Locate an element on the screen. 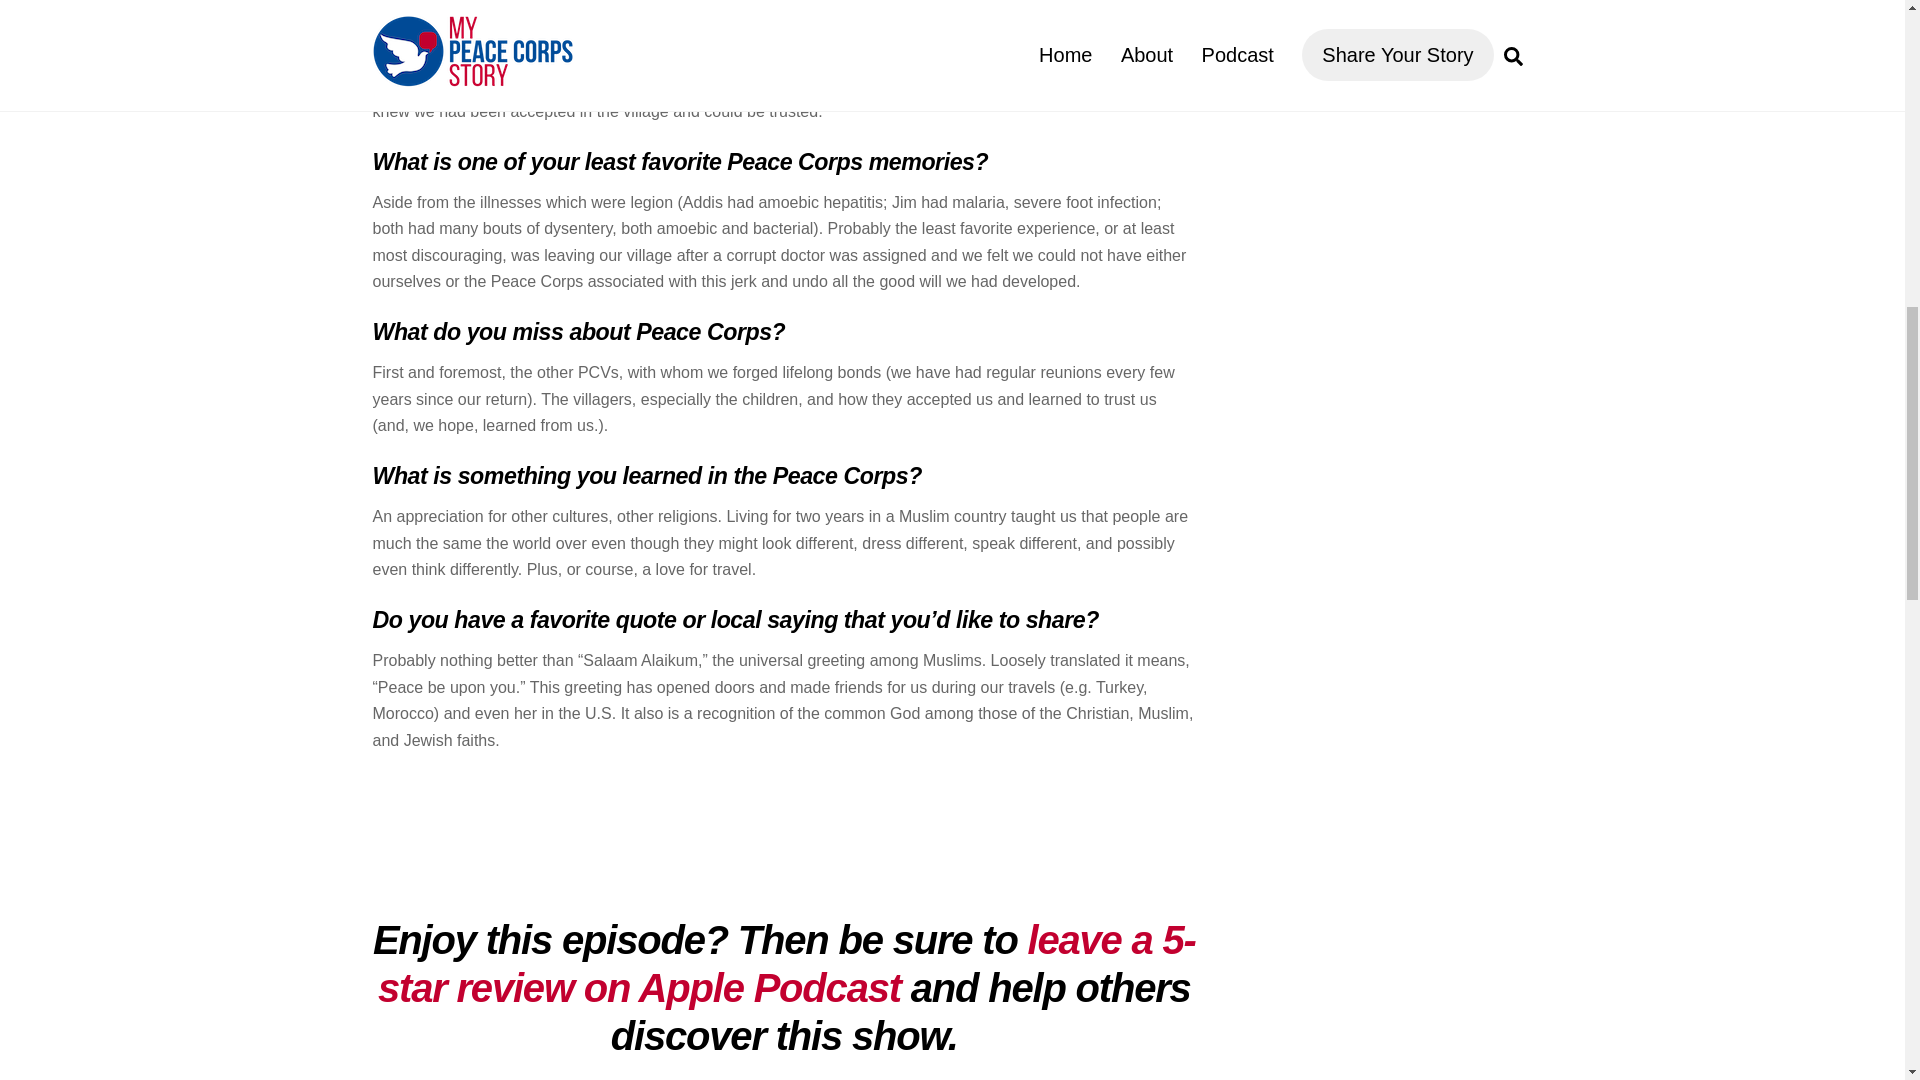 This screenshot has height=1080, width=1920. leave a 5-star review on Apple Podcast is located at coordinates (787, 964).